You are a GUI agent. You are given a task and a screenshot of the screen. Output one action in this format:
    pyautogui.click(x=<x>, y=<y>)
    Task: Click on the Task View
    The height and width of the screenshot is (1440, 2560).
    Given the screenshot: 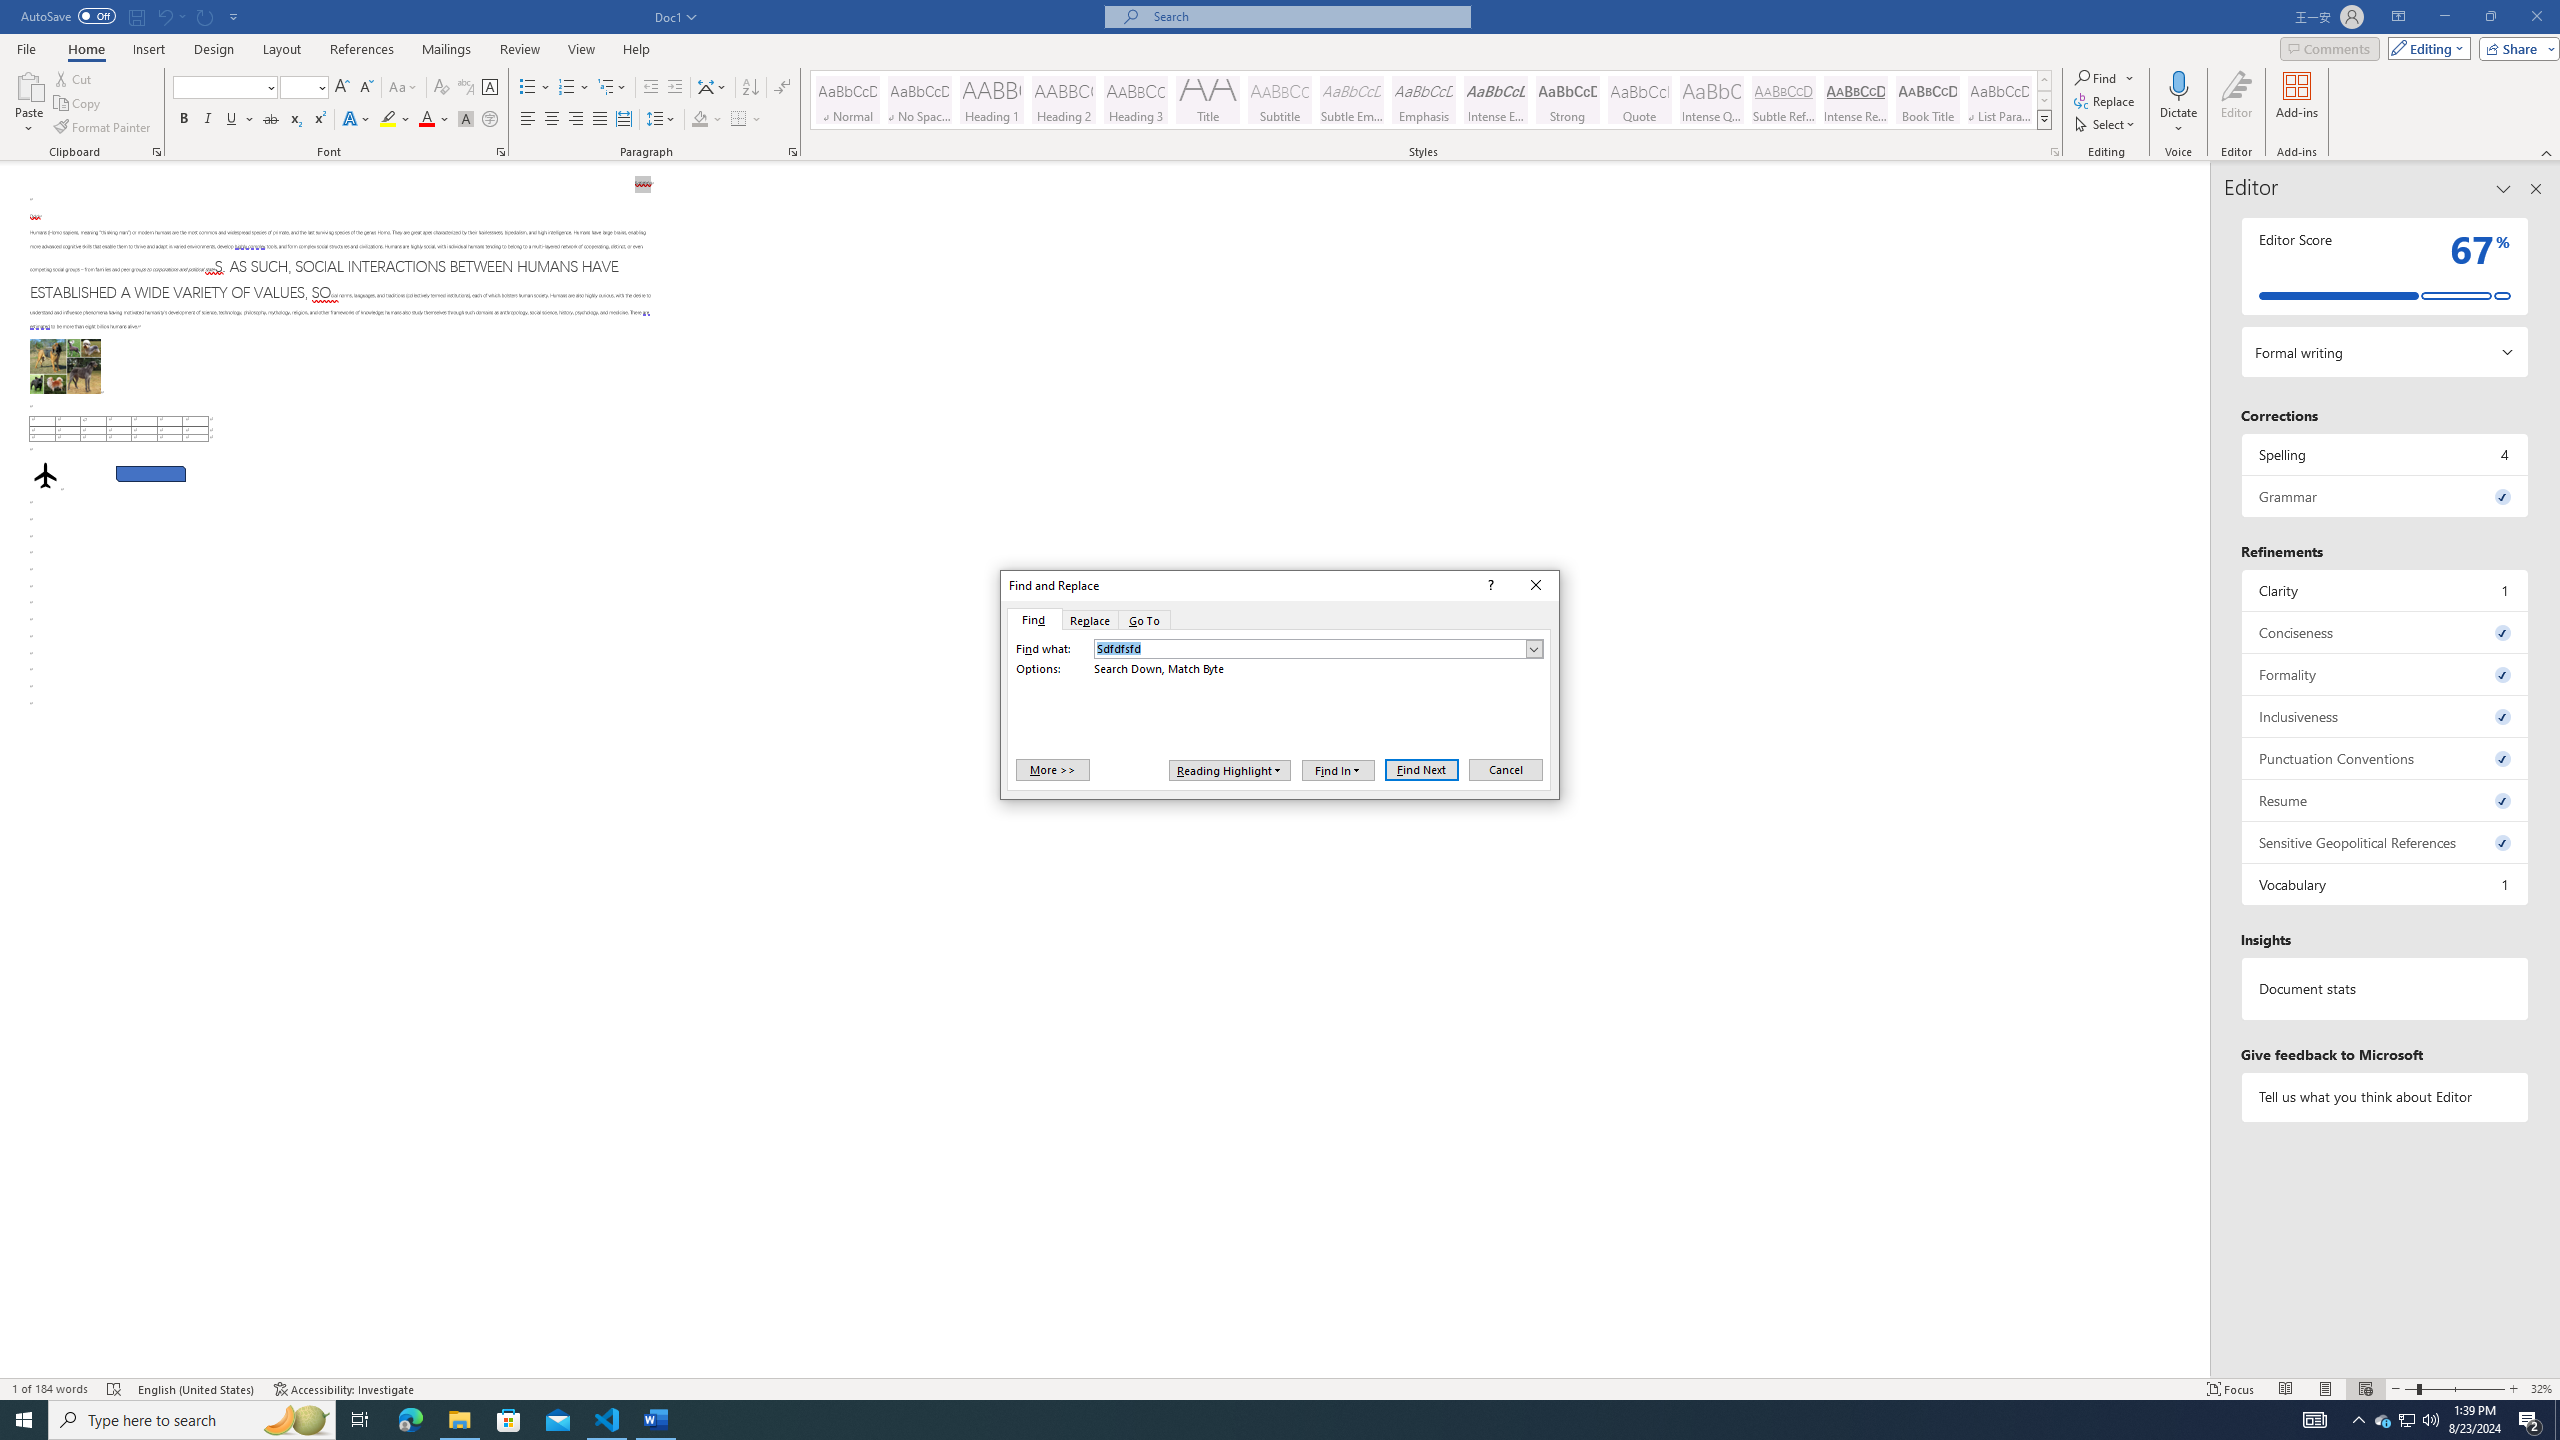 What is the action you would take?
    pyautogui.click(x=360, y=1420)
    